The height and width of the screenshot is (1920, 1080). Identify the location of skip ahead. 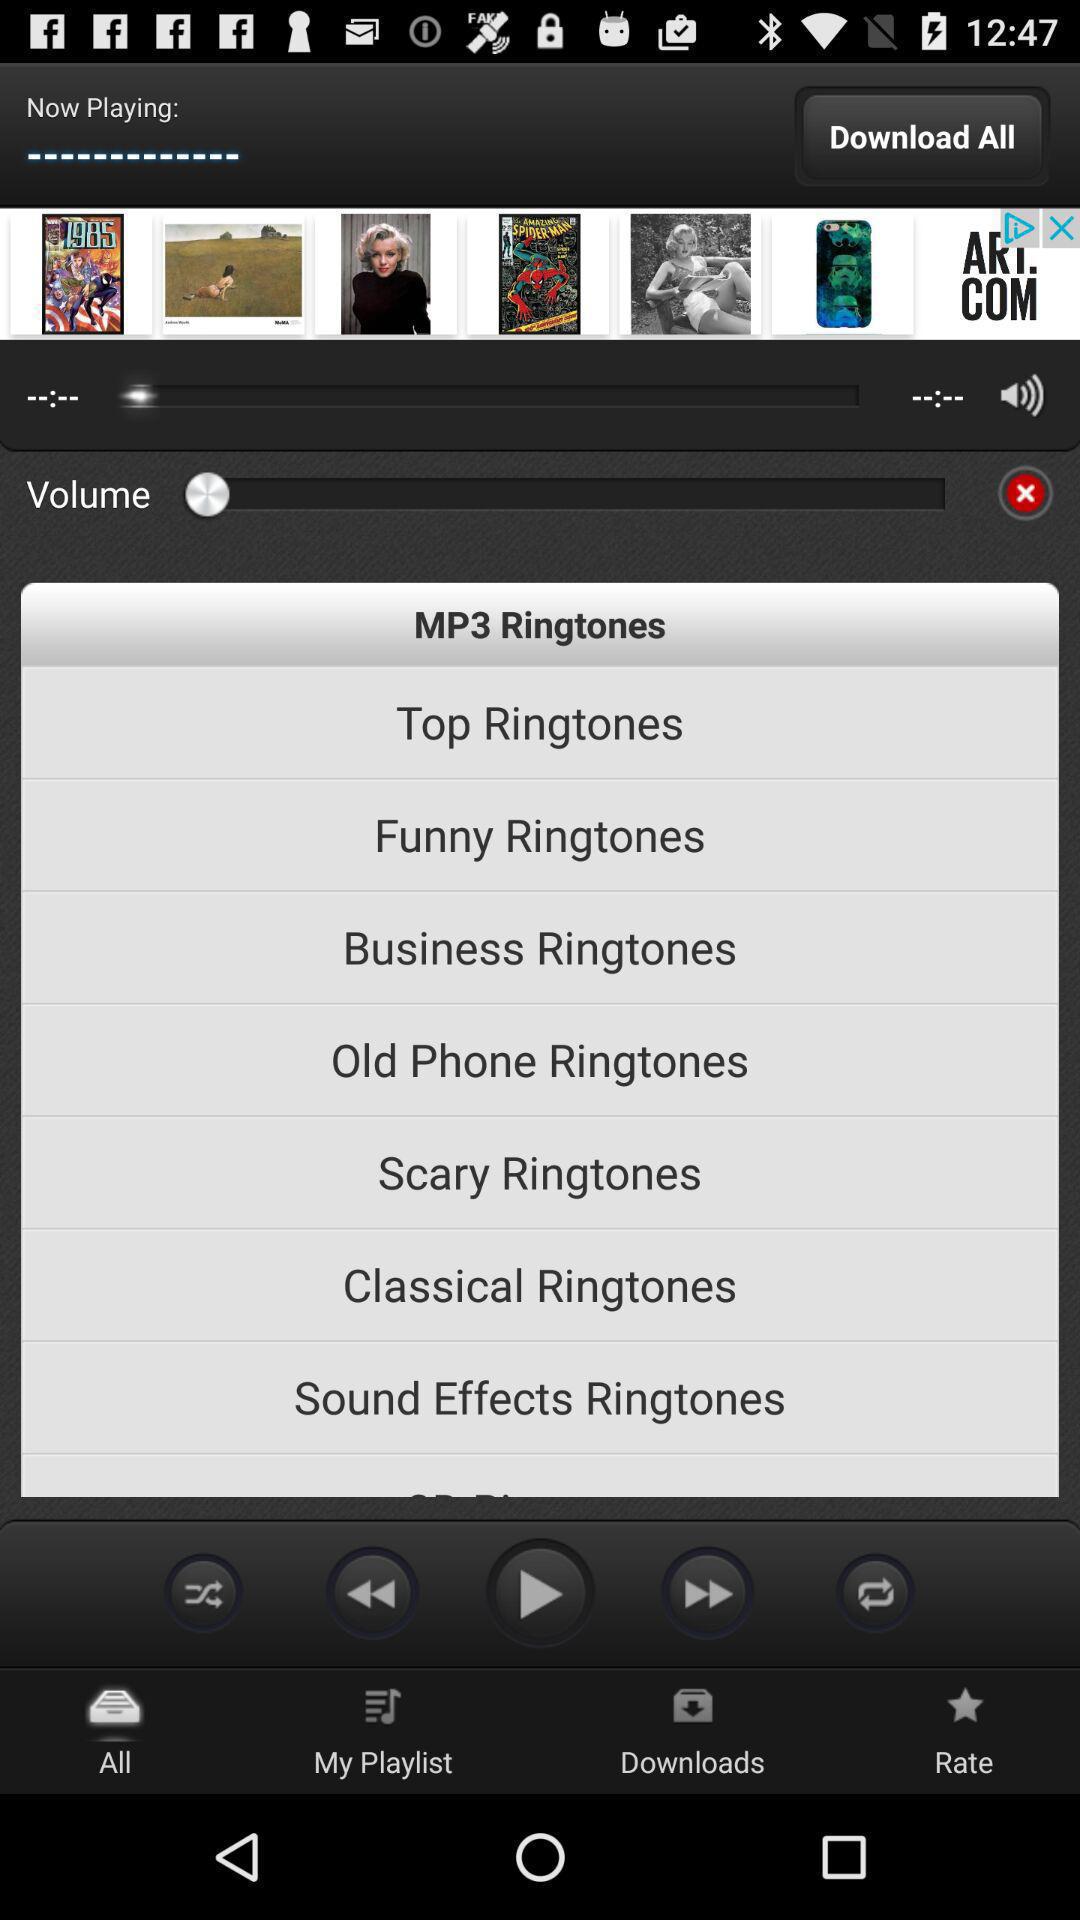
(708, 1592).